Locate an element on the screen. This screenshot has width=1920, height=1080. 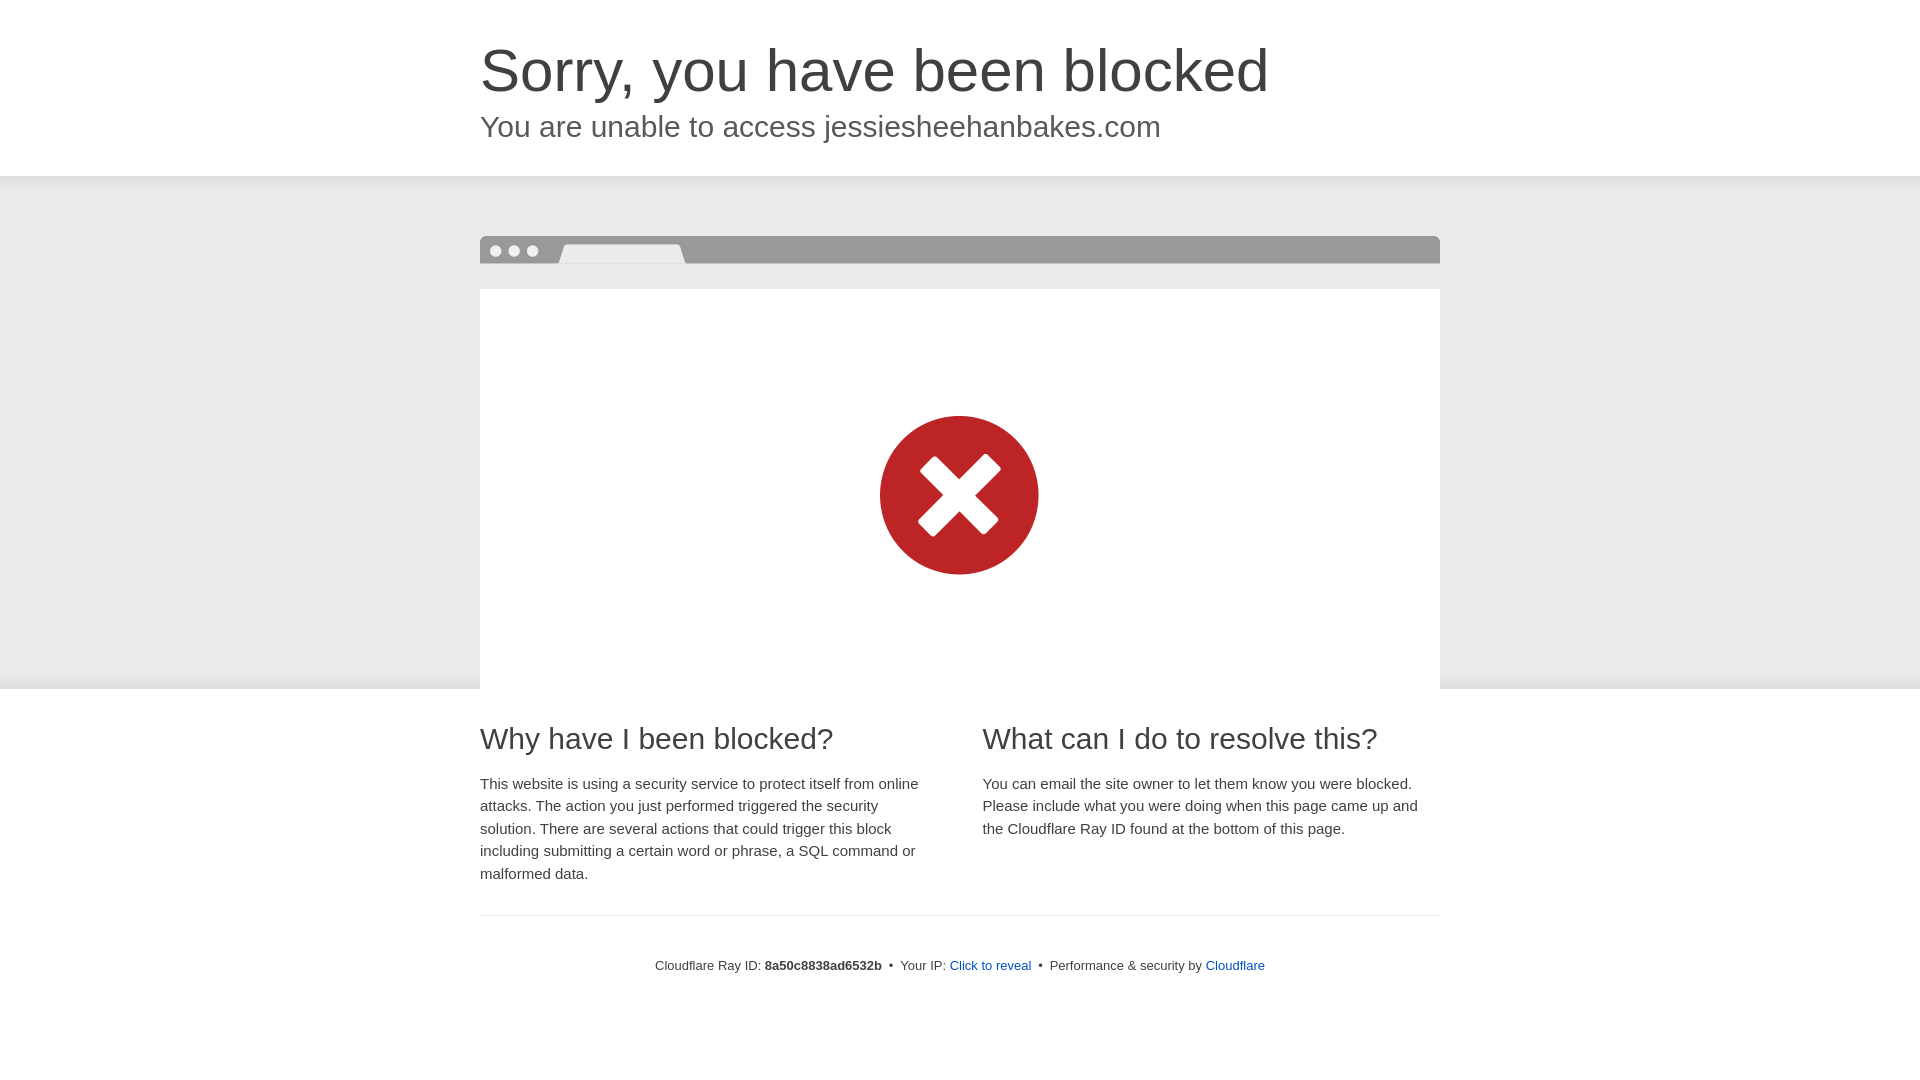
Cloudflare is located at coordinates (1235, 965).